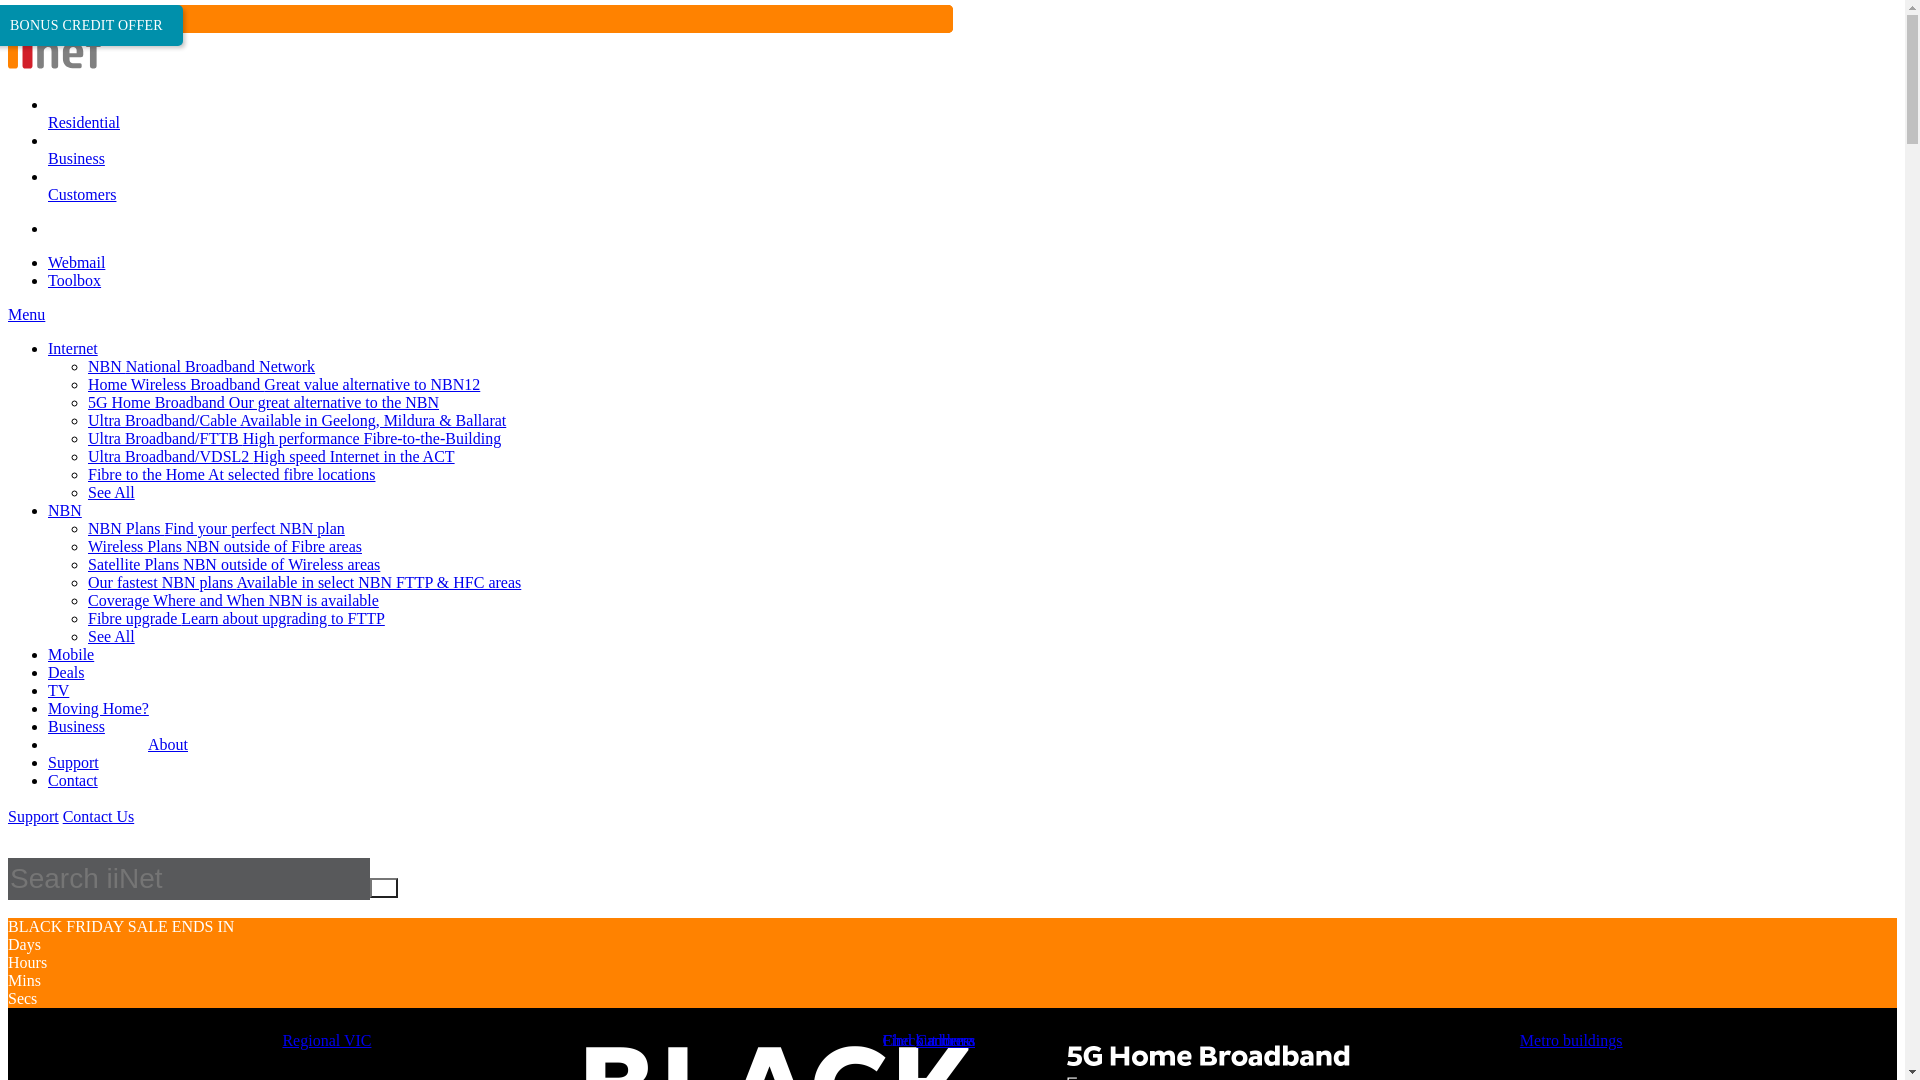 Image resolution: width=1920 pixels, height=1080 pixels. I want to click on Moving Home?, so click(98, 708).